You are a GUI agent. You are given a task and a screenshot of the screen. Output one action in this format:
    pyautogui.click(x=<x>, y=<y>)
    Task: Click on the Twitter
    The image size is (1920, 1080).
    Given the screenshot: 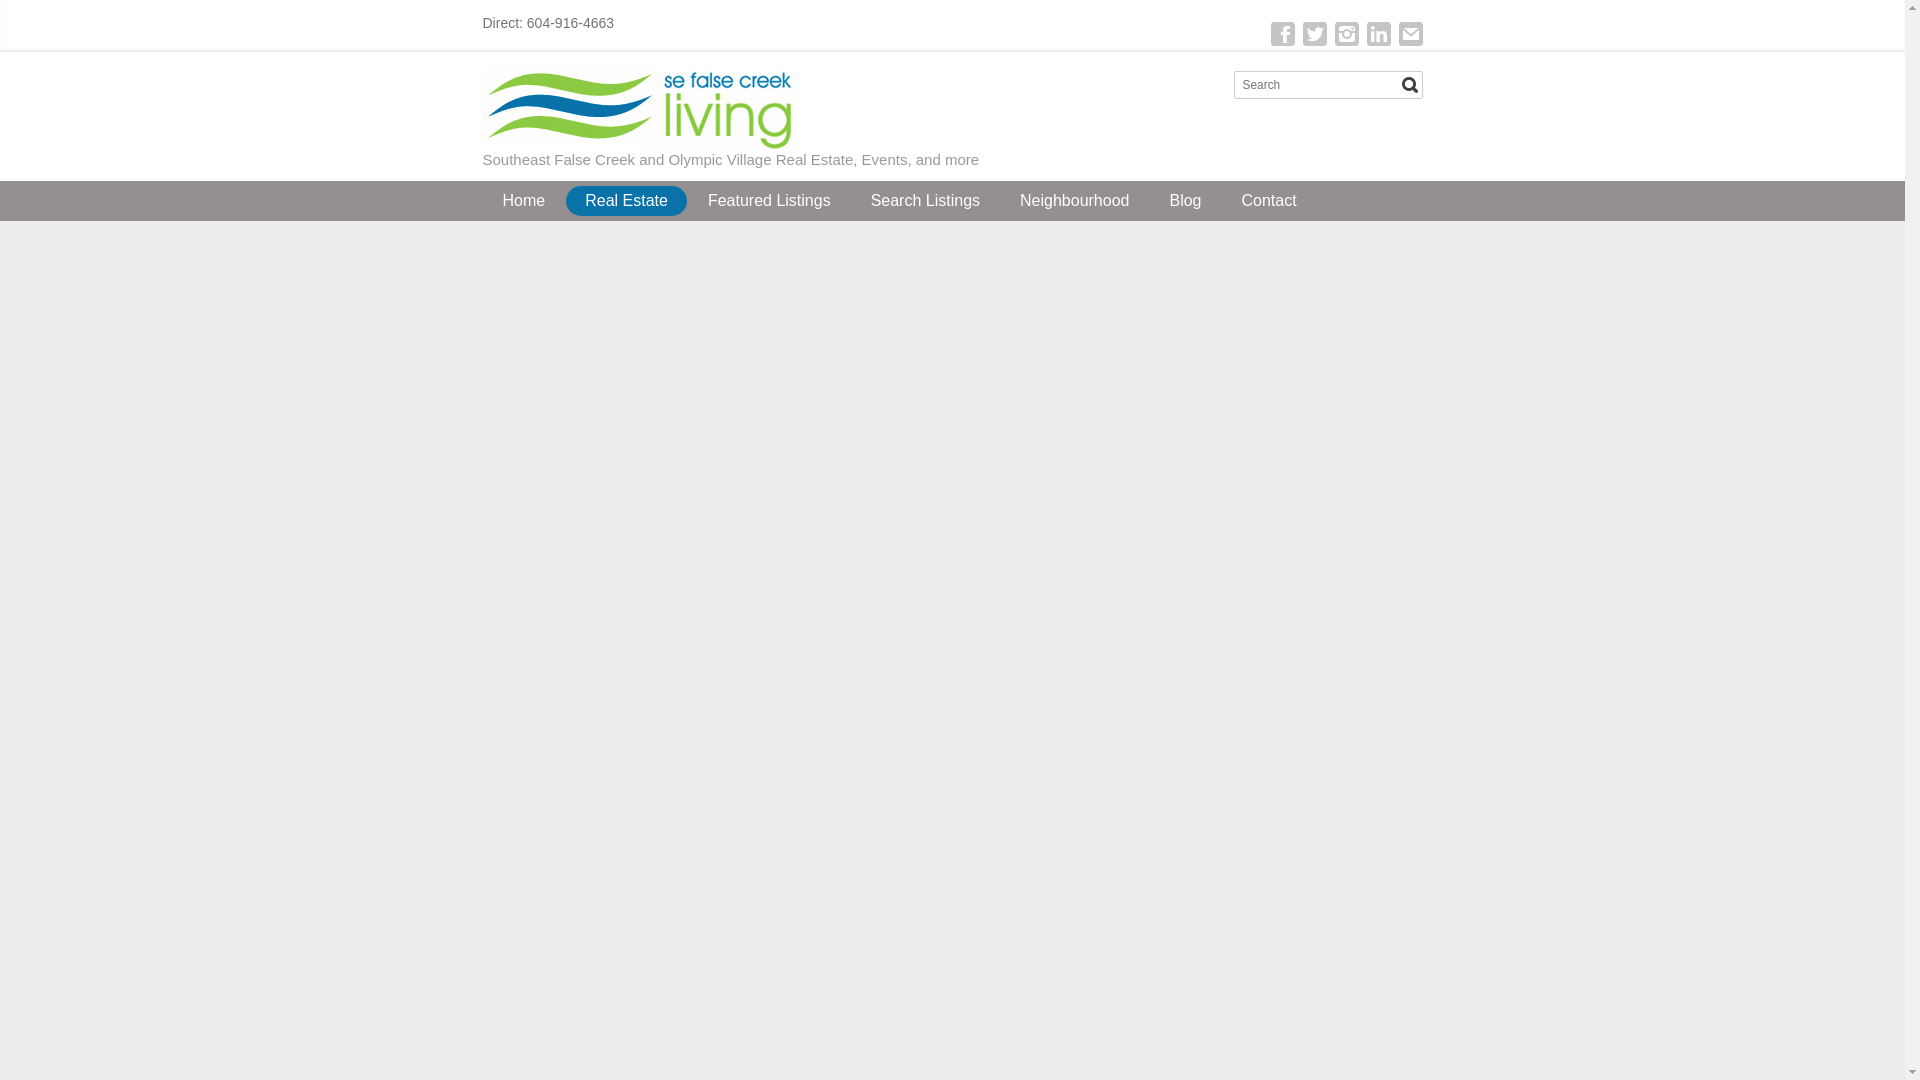 What is the action you would take?
    pyautogui.click(x=1314, y=34)
    